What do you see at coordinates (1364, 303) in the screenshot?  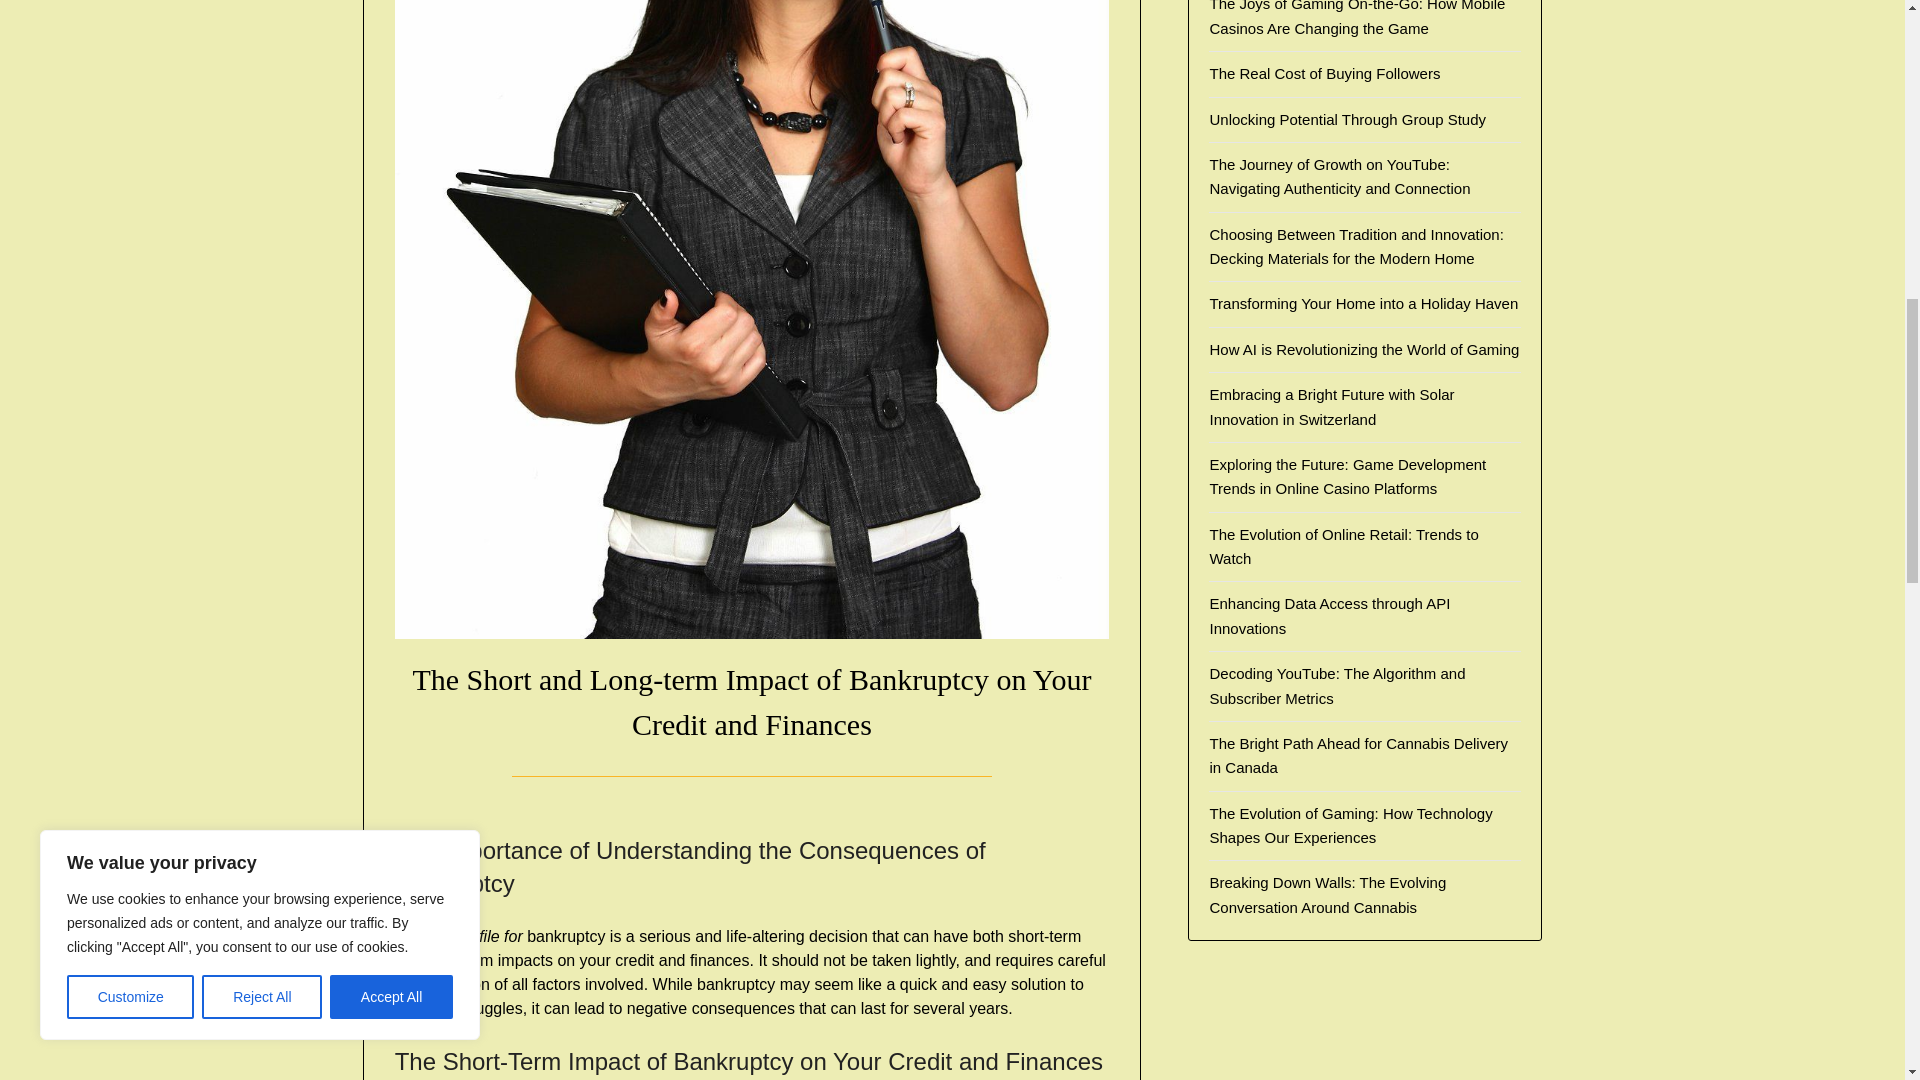 I see `Transforming Your Home into a Holiday Haven` at bounding box center [1364, 303].